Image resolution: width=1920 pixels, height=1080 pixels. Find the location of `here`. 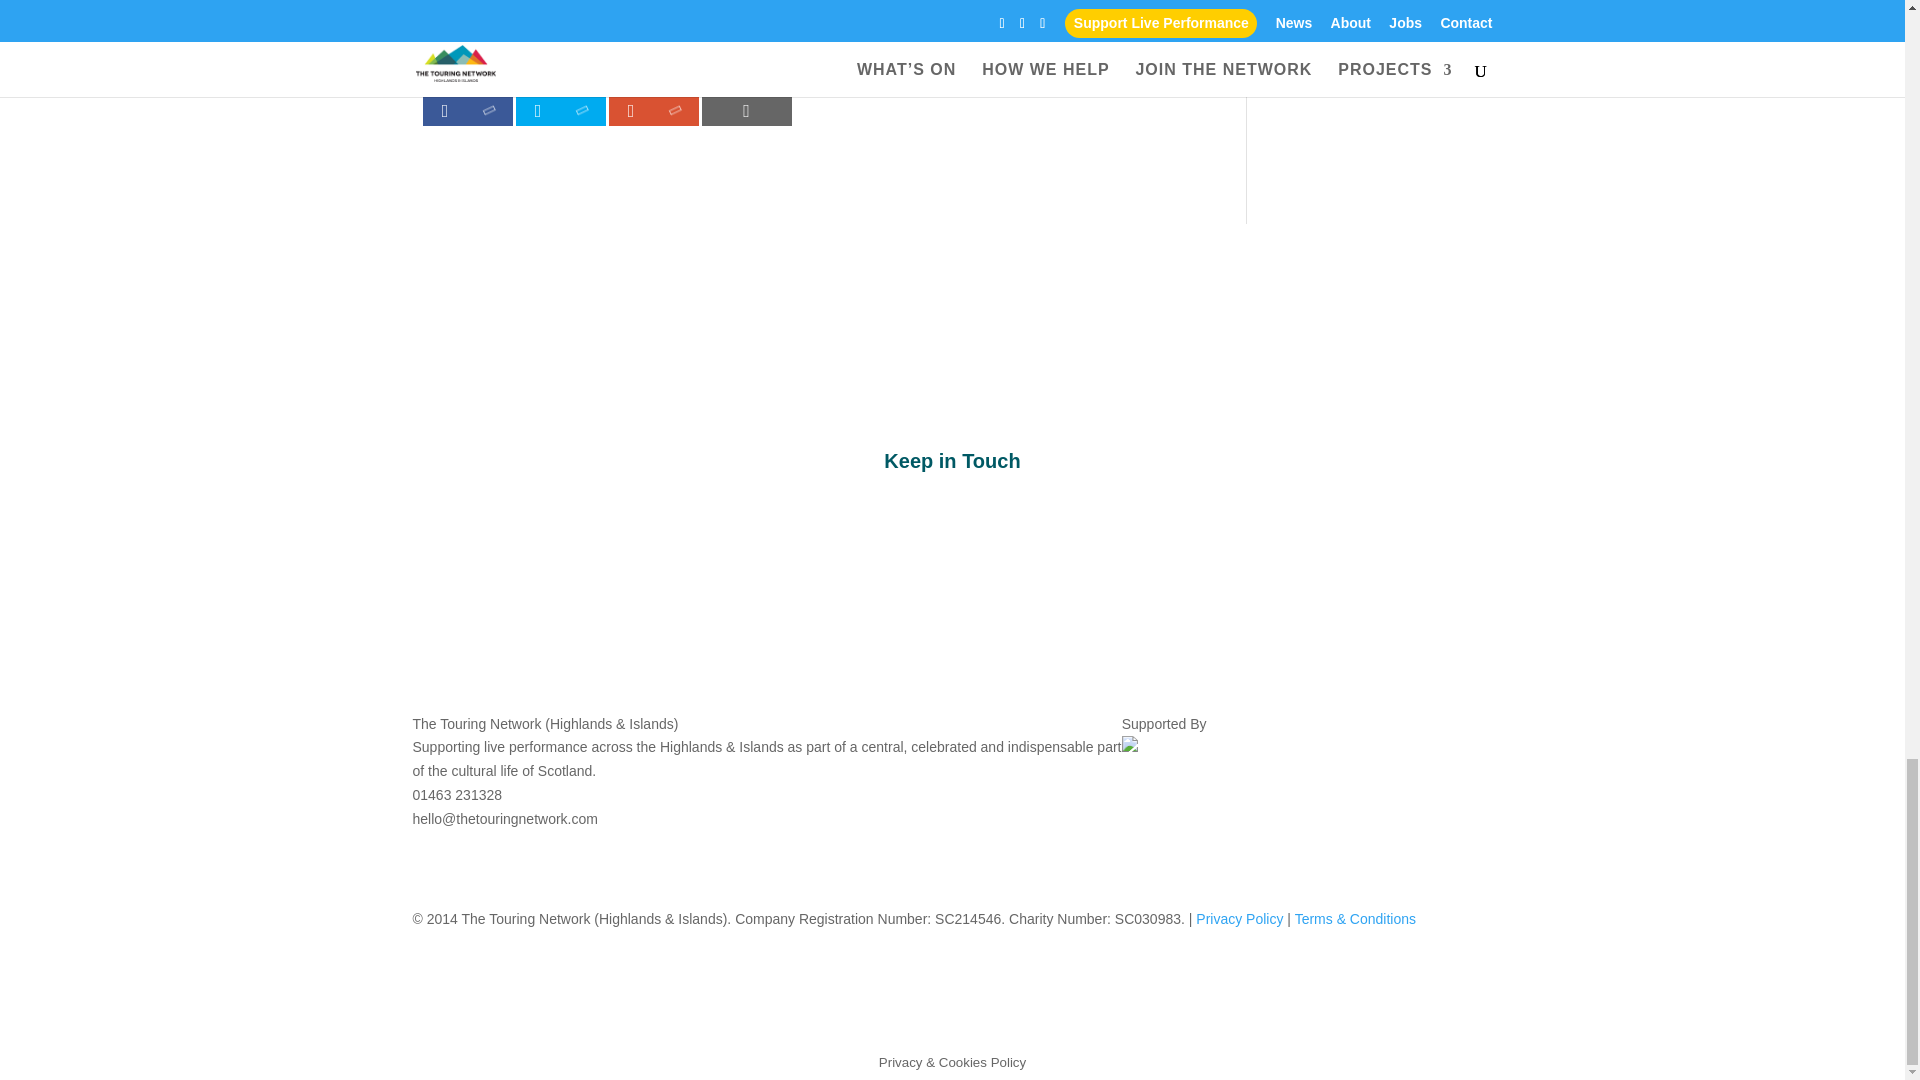

here is located at coordinates (808, 32).